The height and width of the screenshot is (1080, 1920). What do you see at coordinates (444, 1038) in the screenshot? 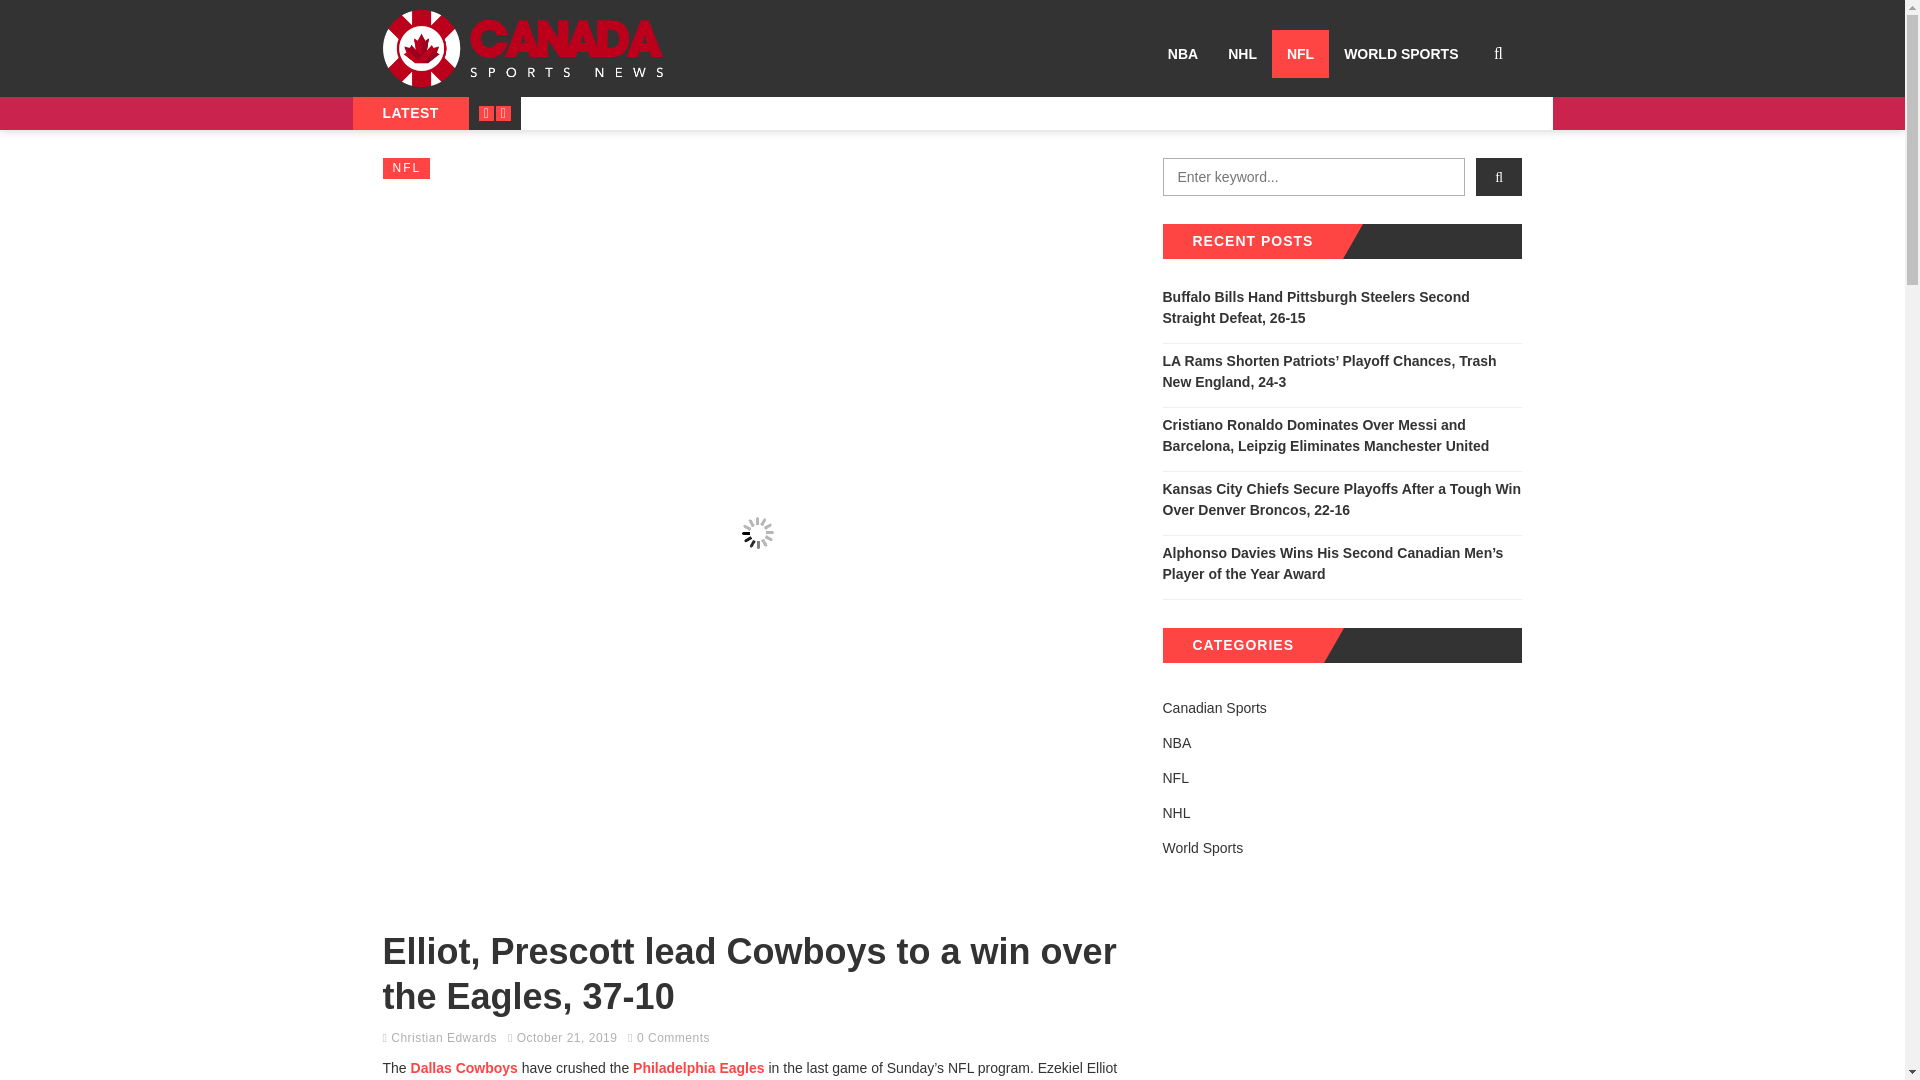
I see `Posts by Christian Edwards` at bounding box center [444, 1038].